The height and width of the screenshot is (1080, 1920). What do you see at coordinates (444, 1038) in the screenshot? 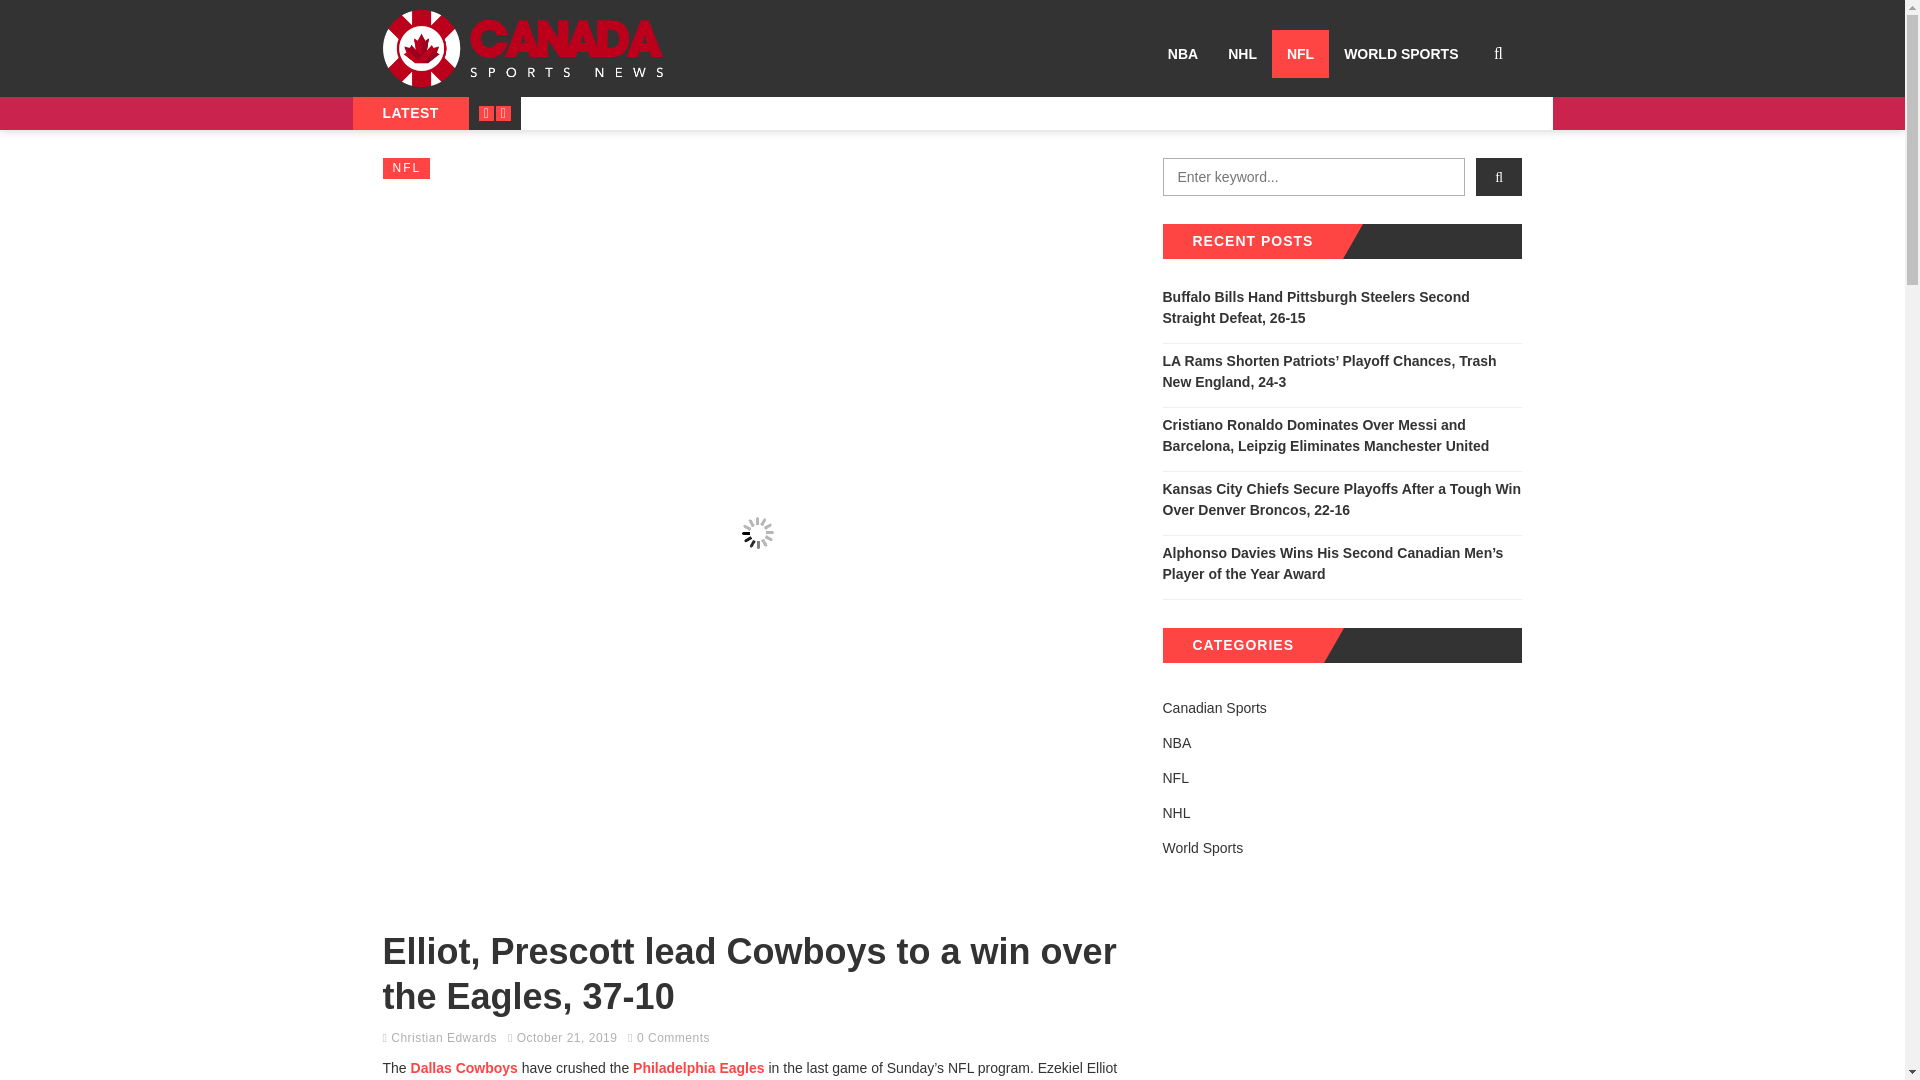
I see `Posts by Christian Edwards` at bounding box center [444, 1038].